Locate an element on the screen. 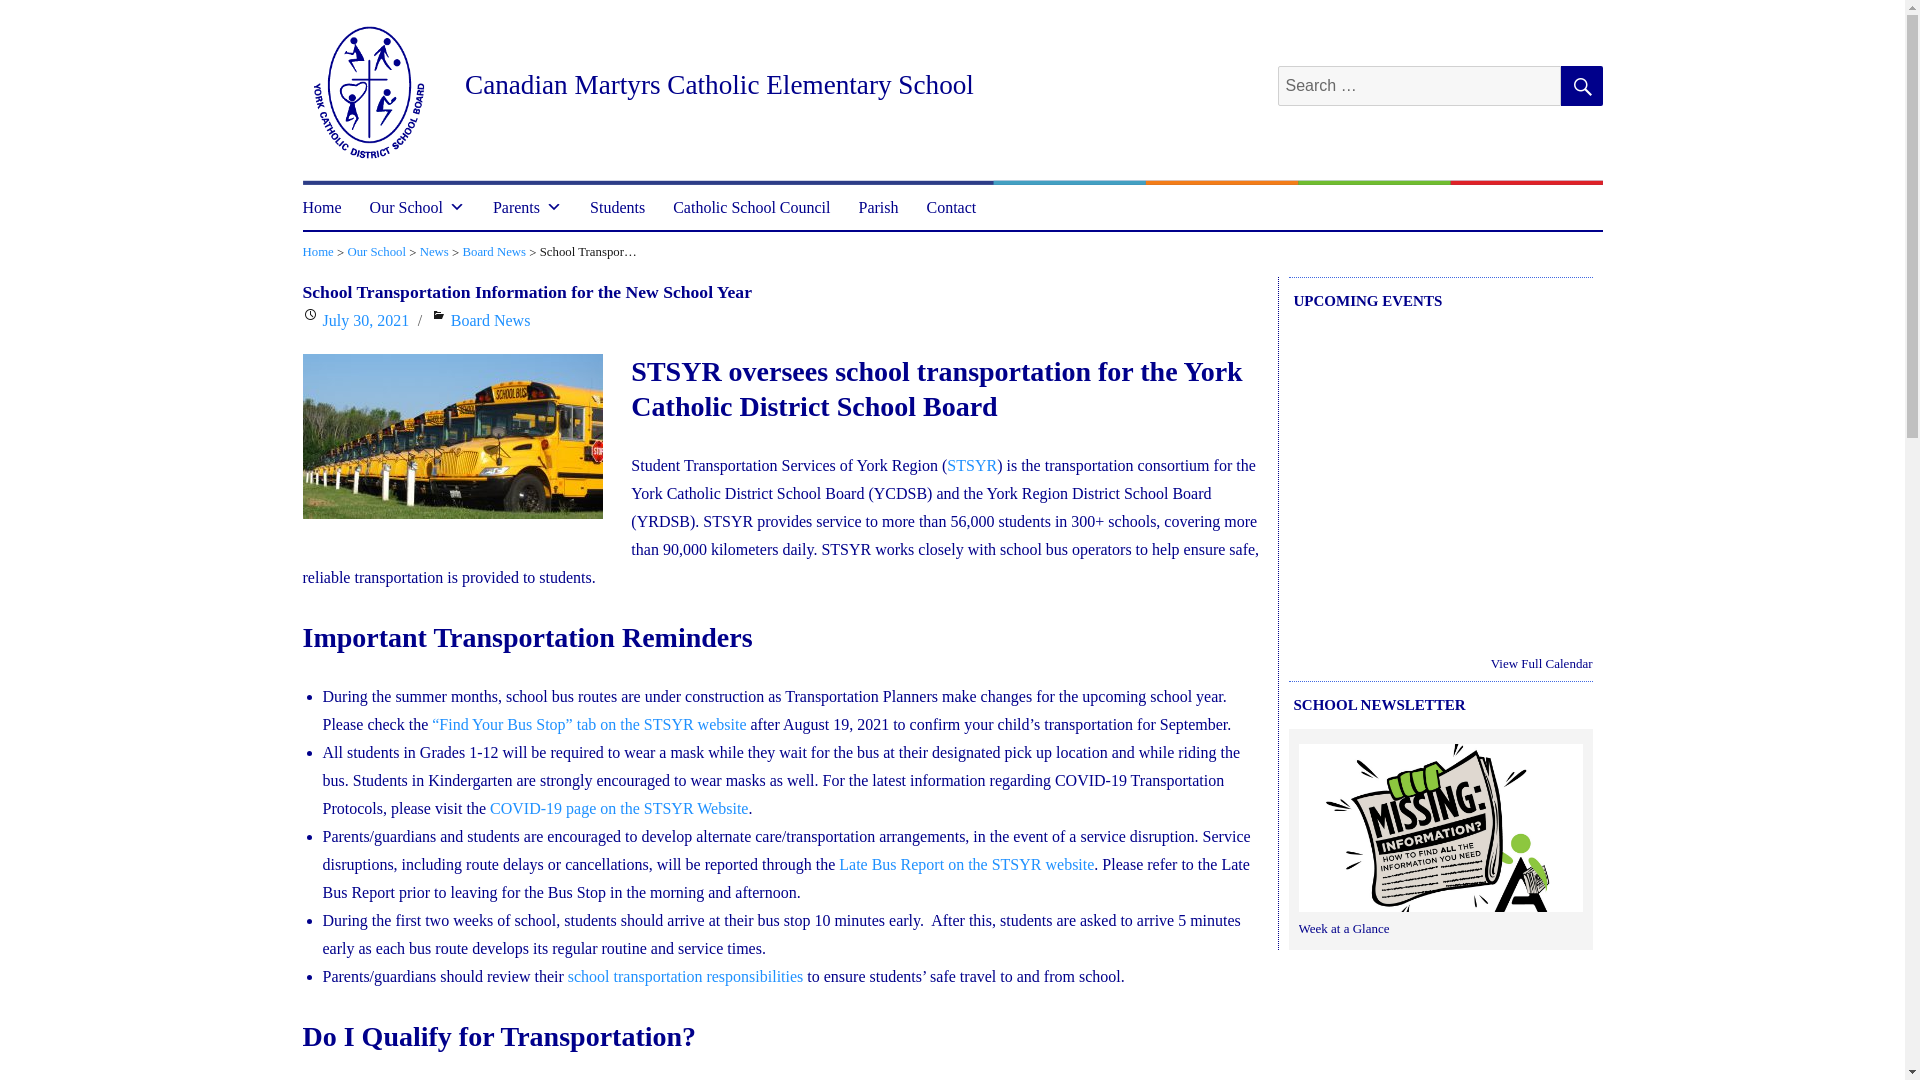  Contact is located at coordinates (951, 206).